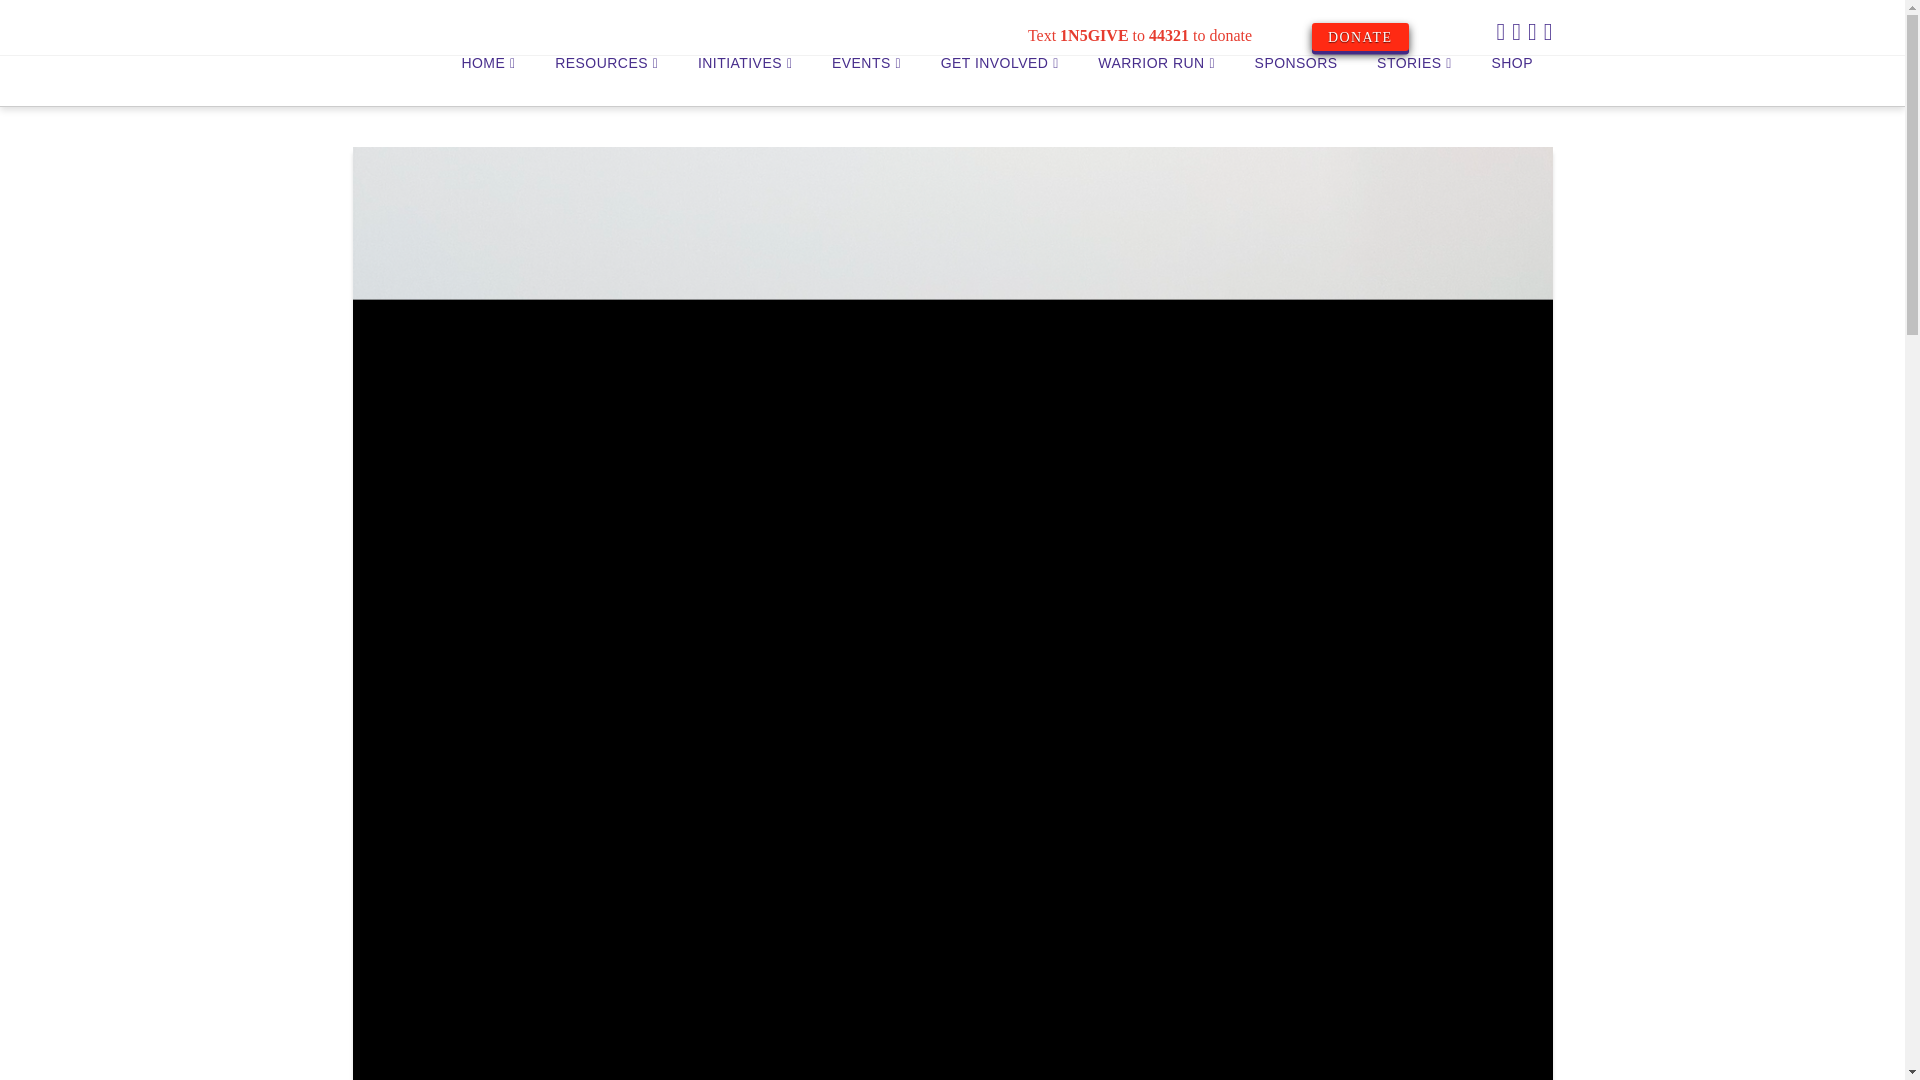  I want to click on RESOURCES, so click(606, 80).